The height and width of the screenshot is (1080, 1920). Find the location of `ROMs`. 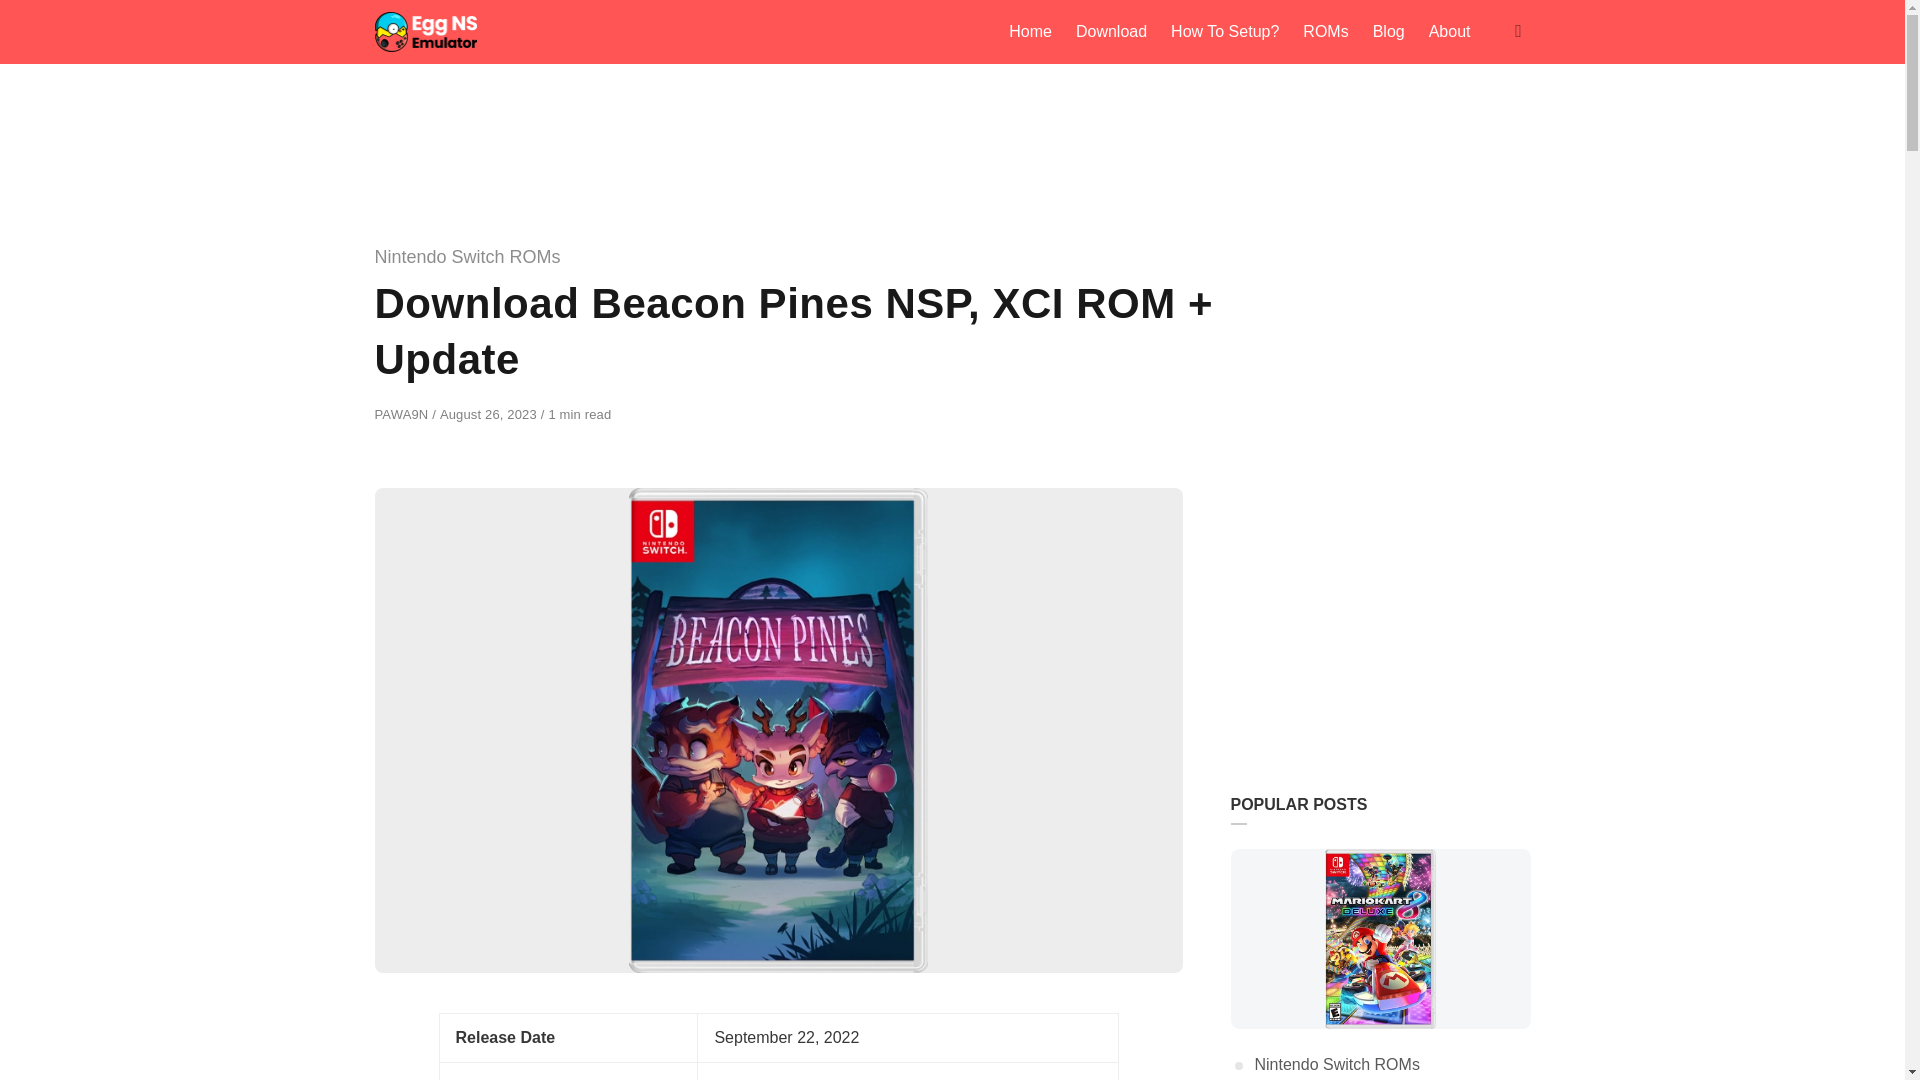

ROMs is located at coordinates (1324, 32).